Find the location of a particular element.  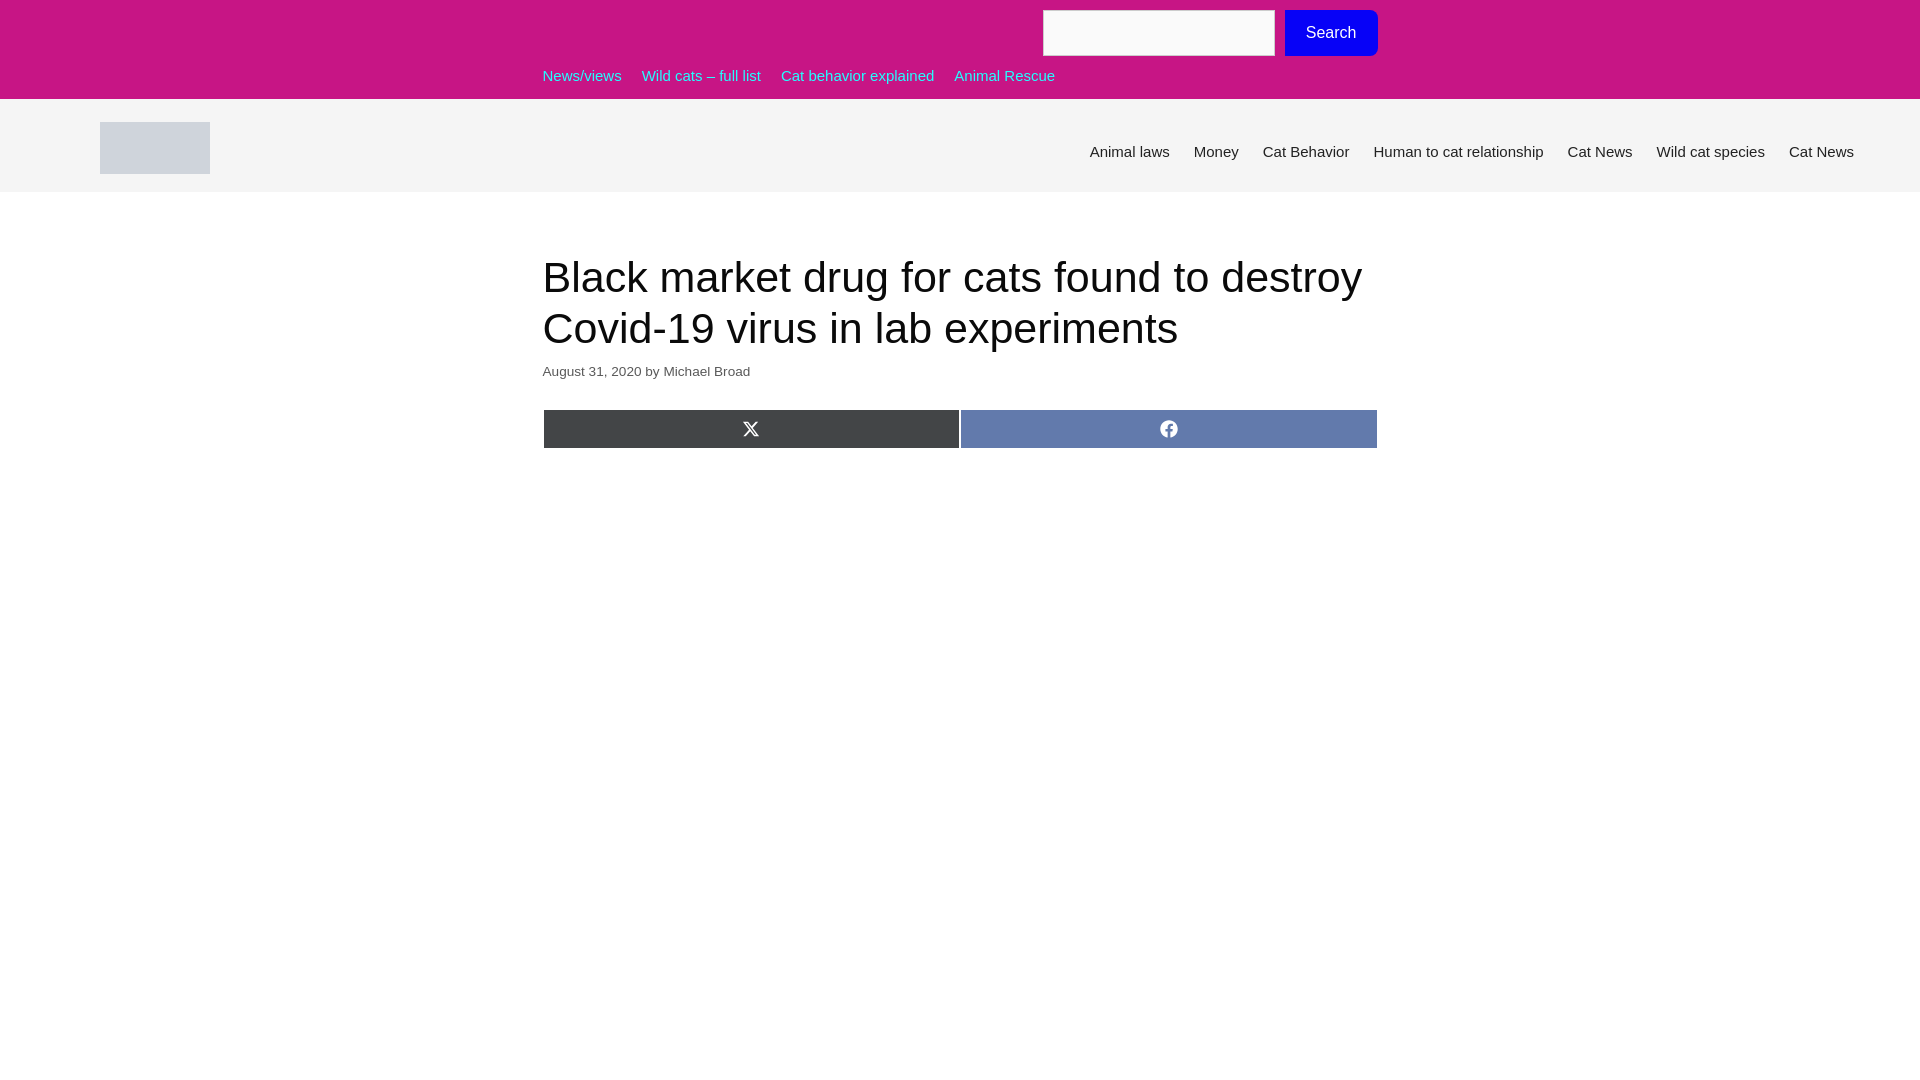

Animal laws is located at coordinates (1130, 152).